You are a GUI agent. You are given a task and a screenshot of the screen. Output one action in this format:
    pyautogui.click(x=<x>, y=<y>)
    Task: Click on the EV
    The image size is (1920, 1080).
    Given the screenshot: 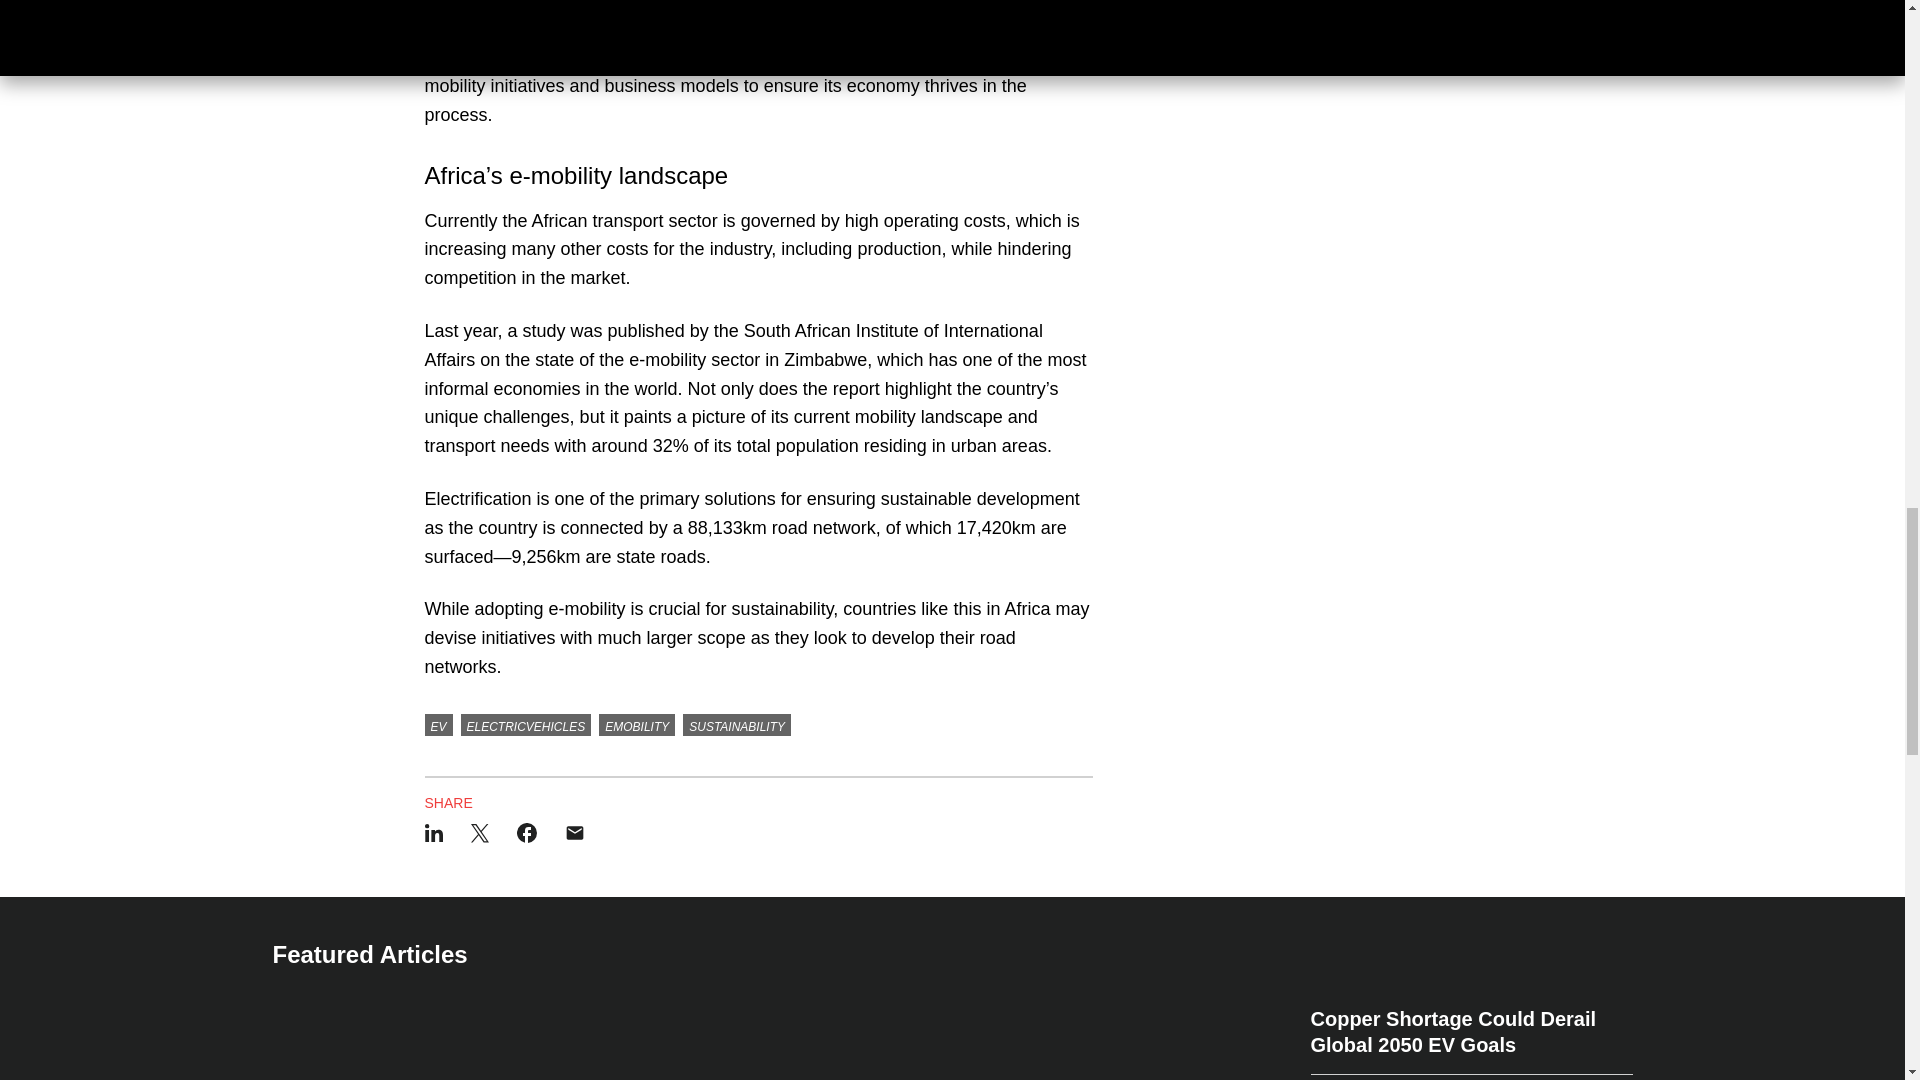 What is the action you would take?
    pyautogui.click(x=438, y=724)
    